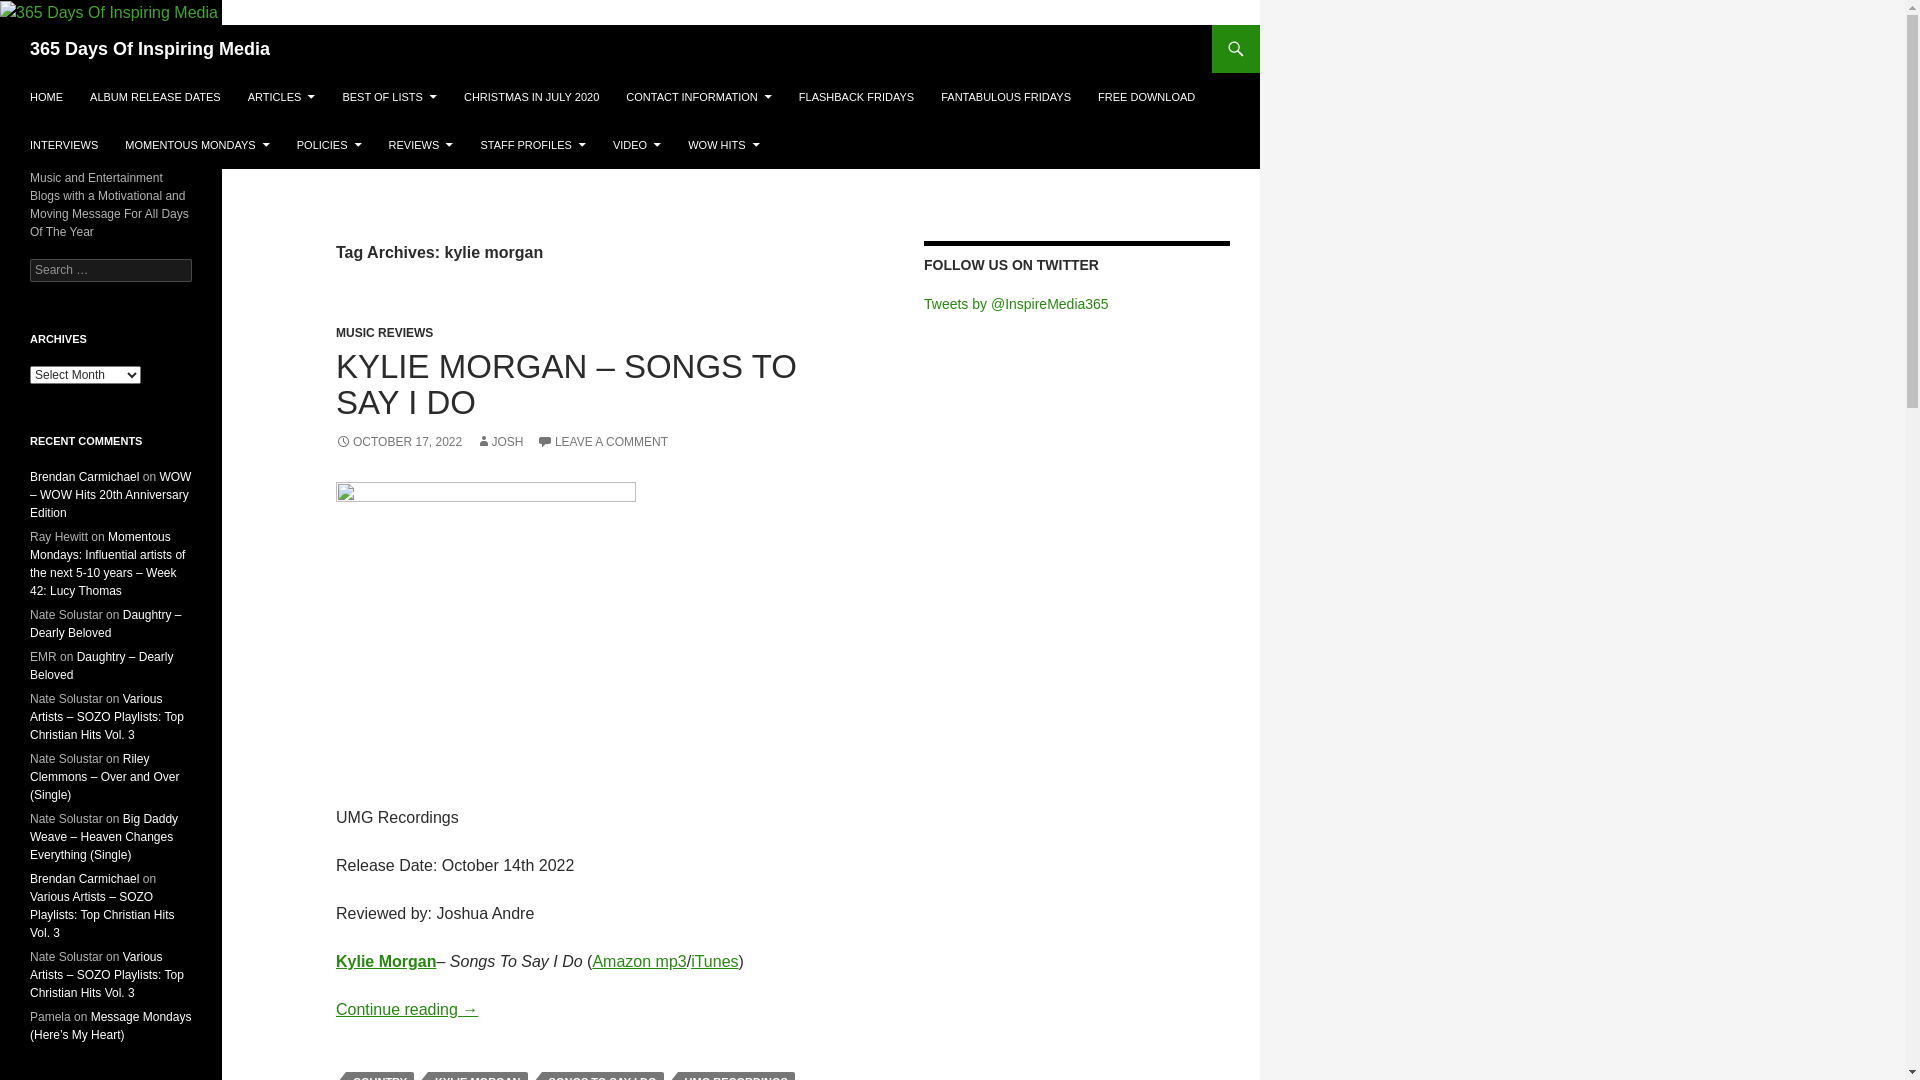  Describe the element at coordinates (384, 333) in the screenshot. I see `MUSIC REVIEWS` at that location.